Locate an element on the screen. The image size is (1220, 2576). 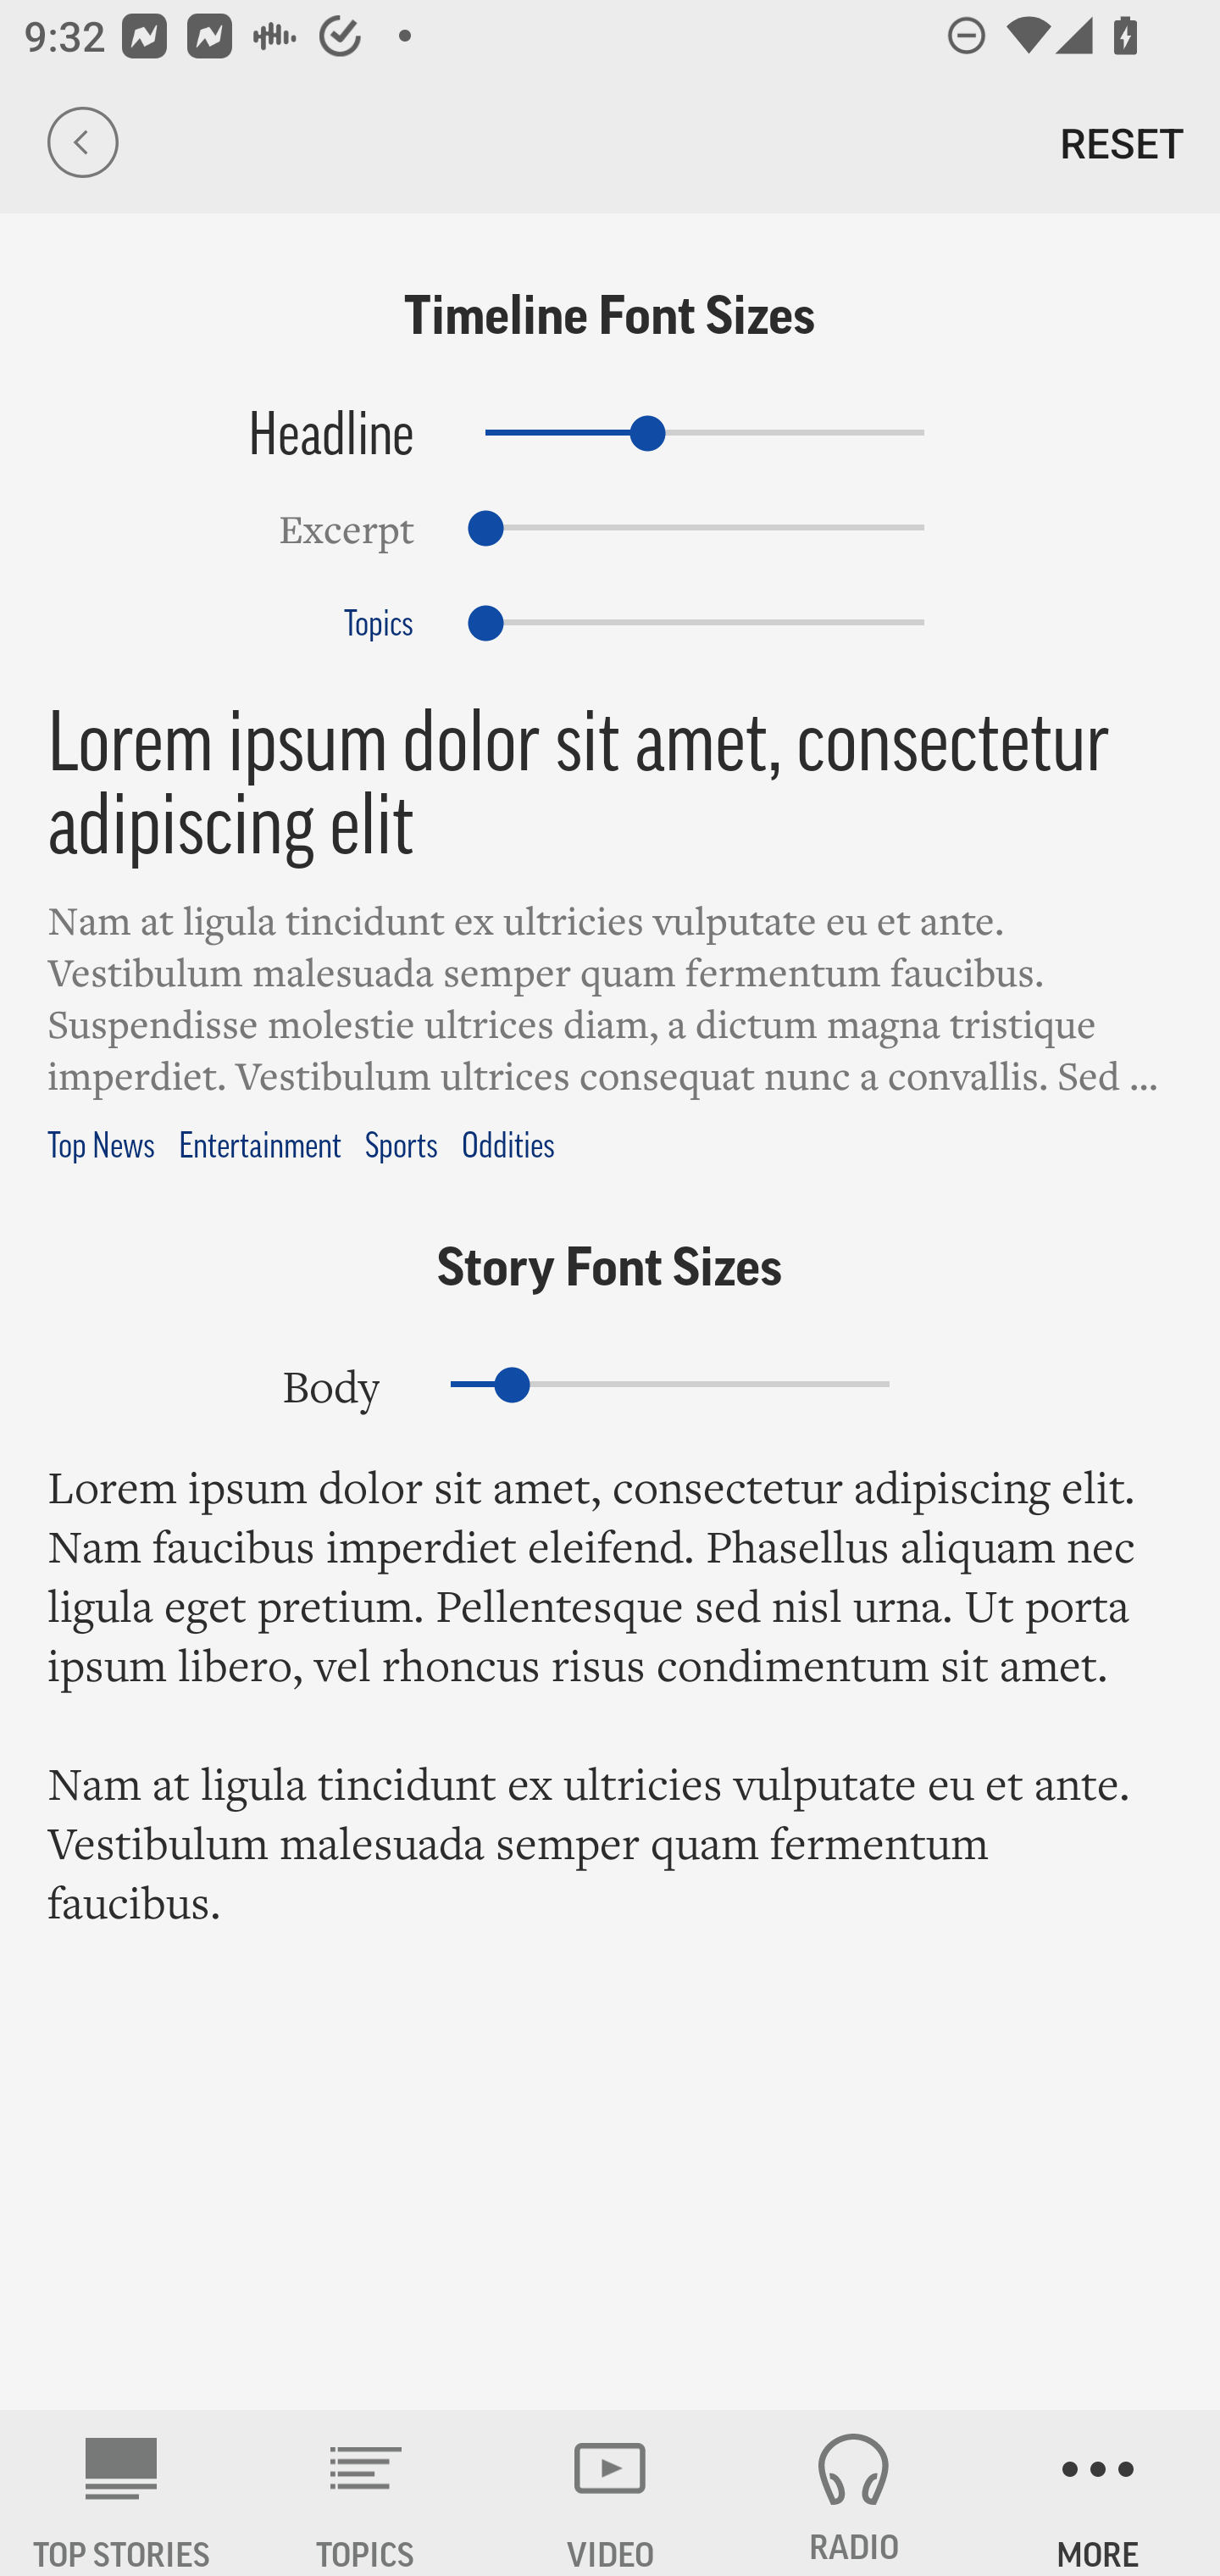
TOPICS is located at coordinates (366, 2493).